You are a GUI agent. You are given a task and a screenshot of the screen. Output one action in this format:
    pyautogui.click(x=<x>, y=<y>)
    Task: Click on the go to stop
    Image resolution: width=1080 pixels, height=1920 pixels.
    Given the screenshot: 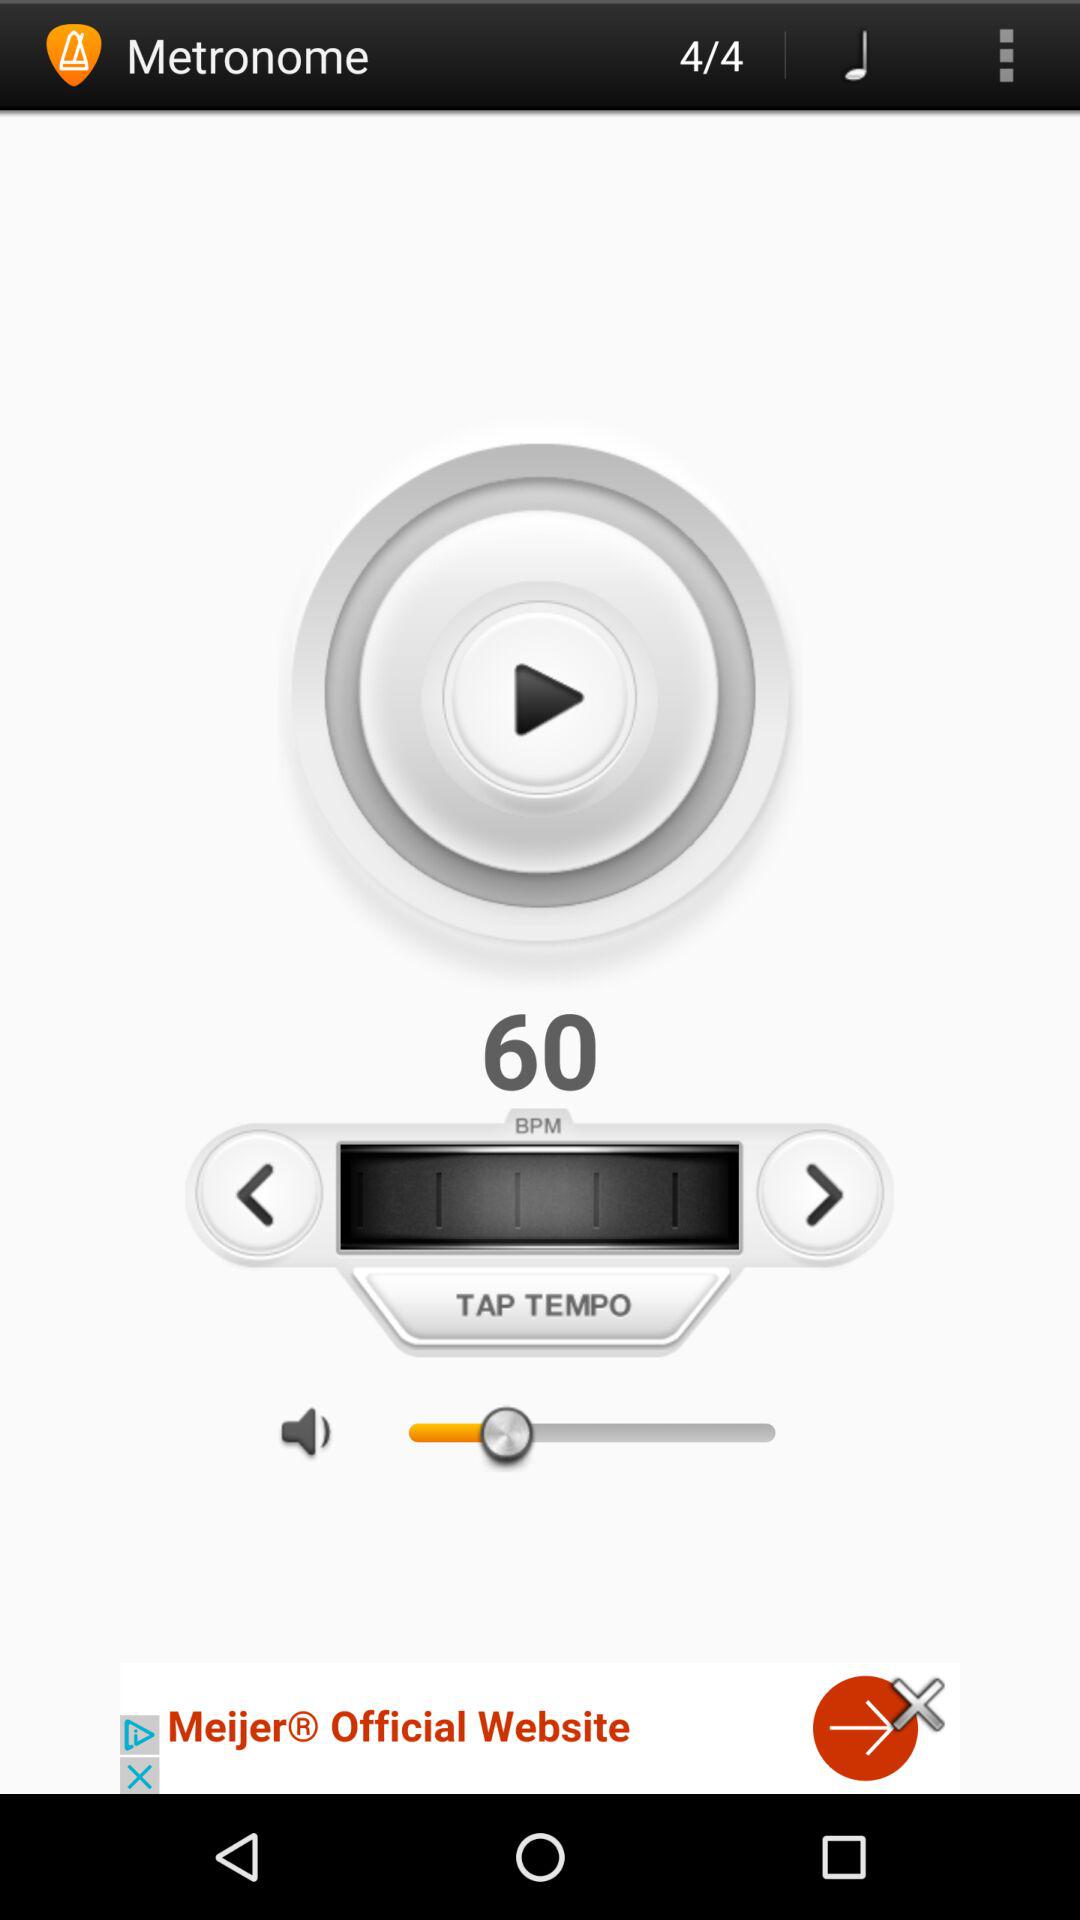 What is the action you would take?
    pyautogui.click(x=539, y=700)
    